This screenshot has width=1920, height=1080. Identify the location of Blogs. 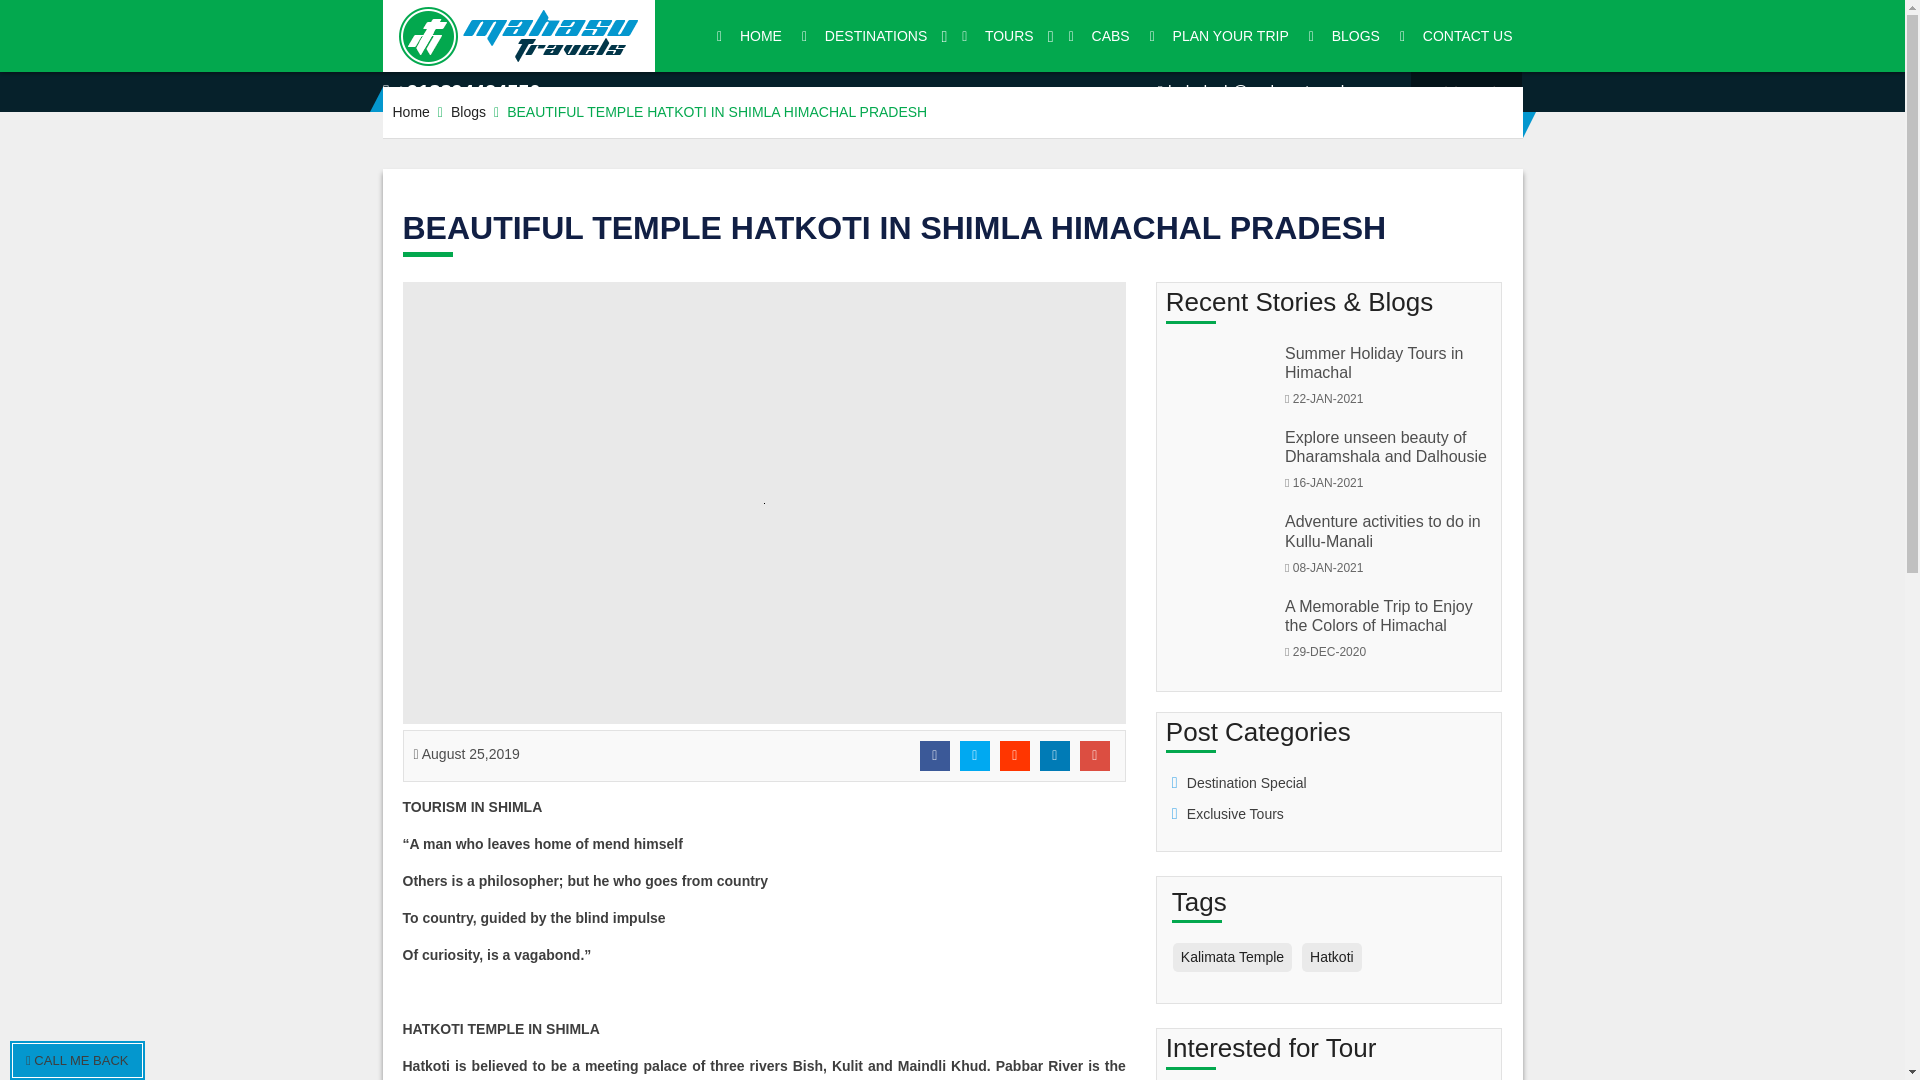
(468, 111).